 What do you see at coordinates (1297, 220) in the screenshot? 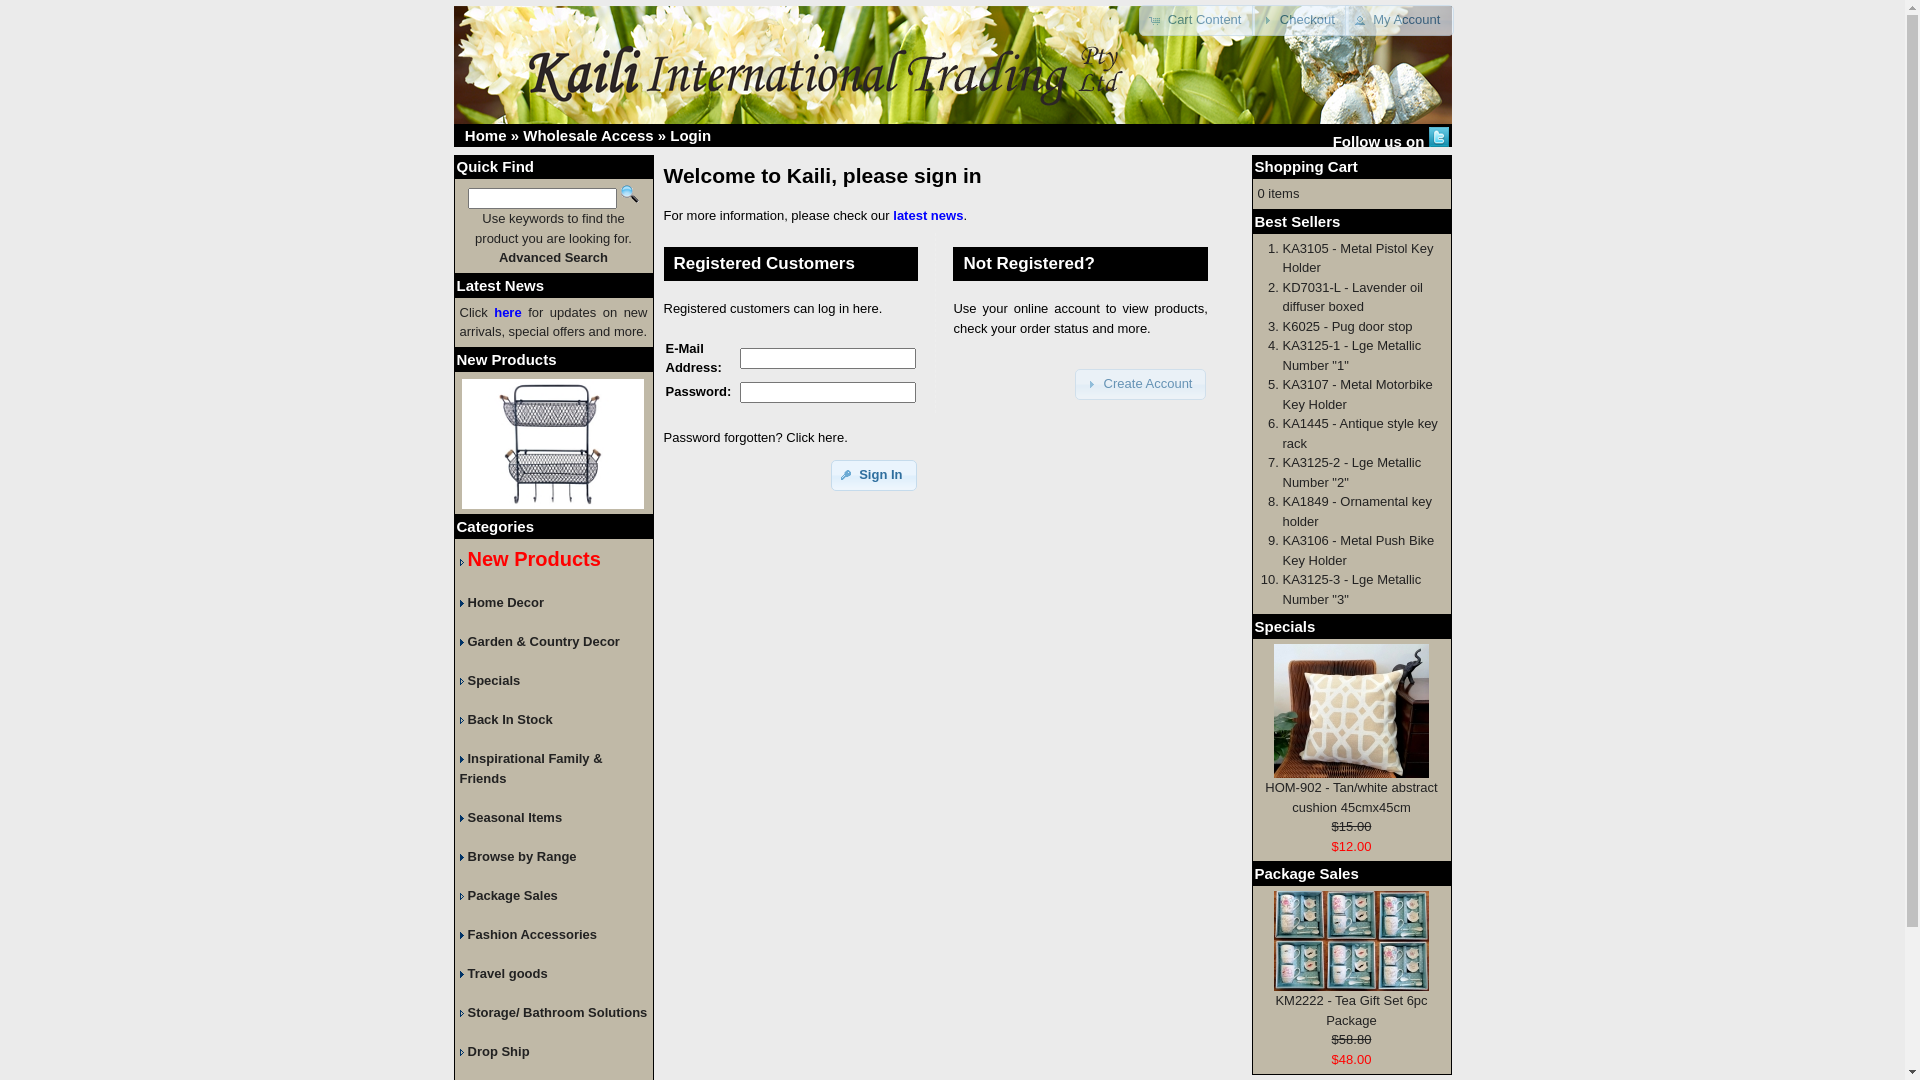
I see `Best Sellers` at bounding box center [1297, 220].